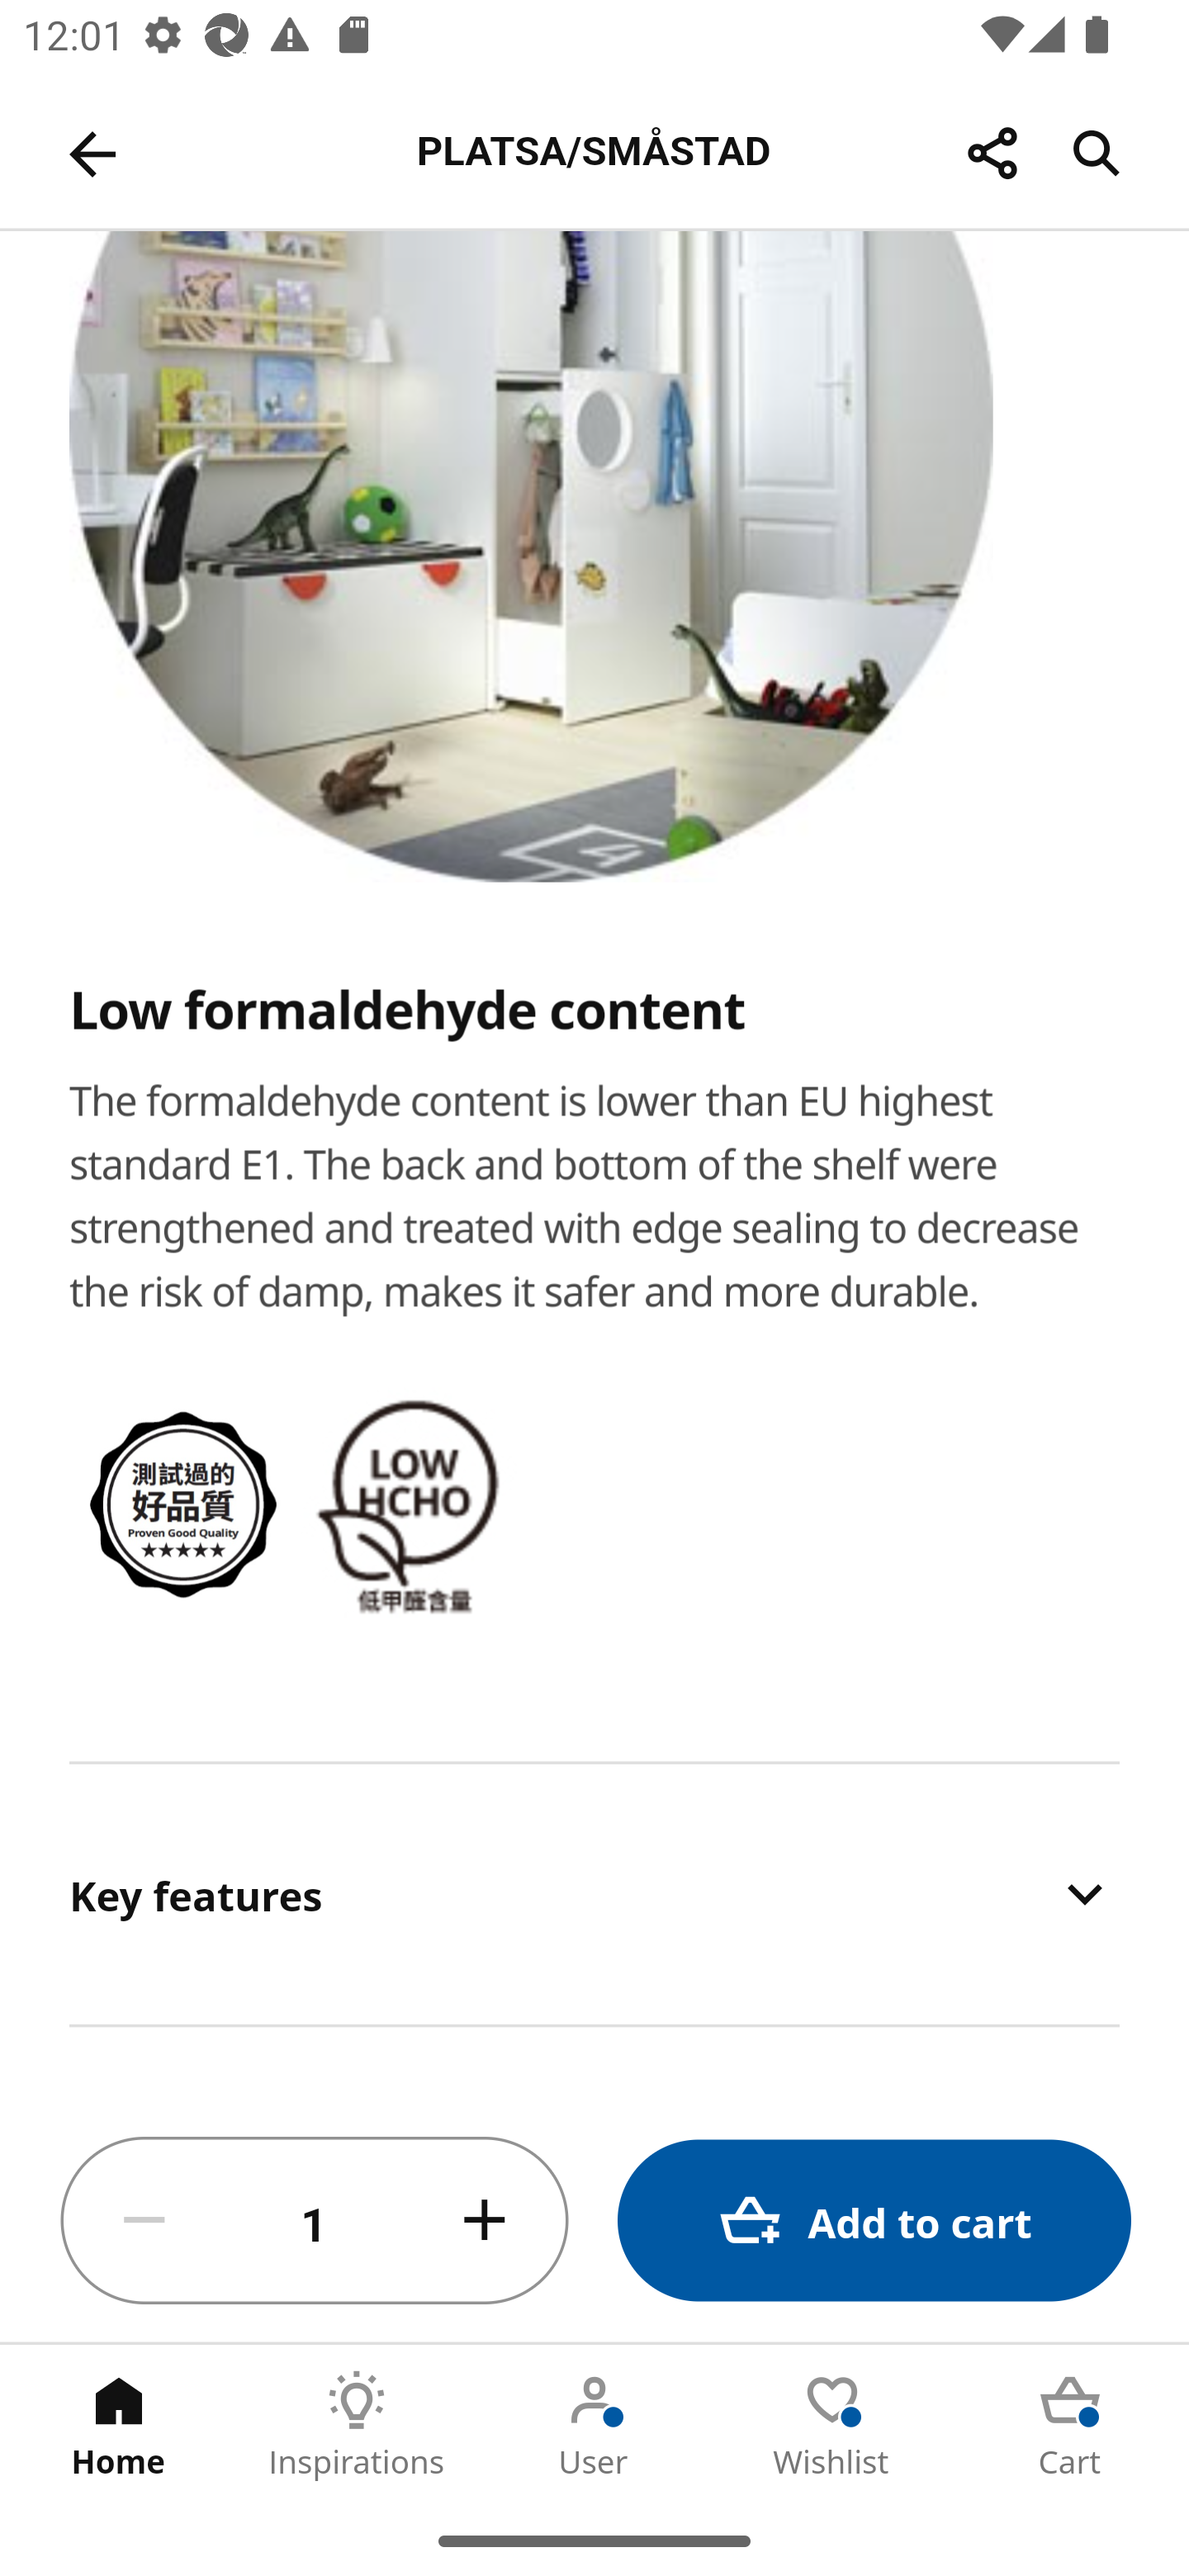 The height and width of the screenshot is (2576, 1189). I want to click on Add to cart, so click(874, 2221).